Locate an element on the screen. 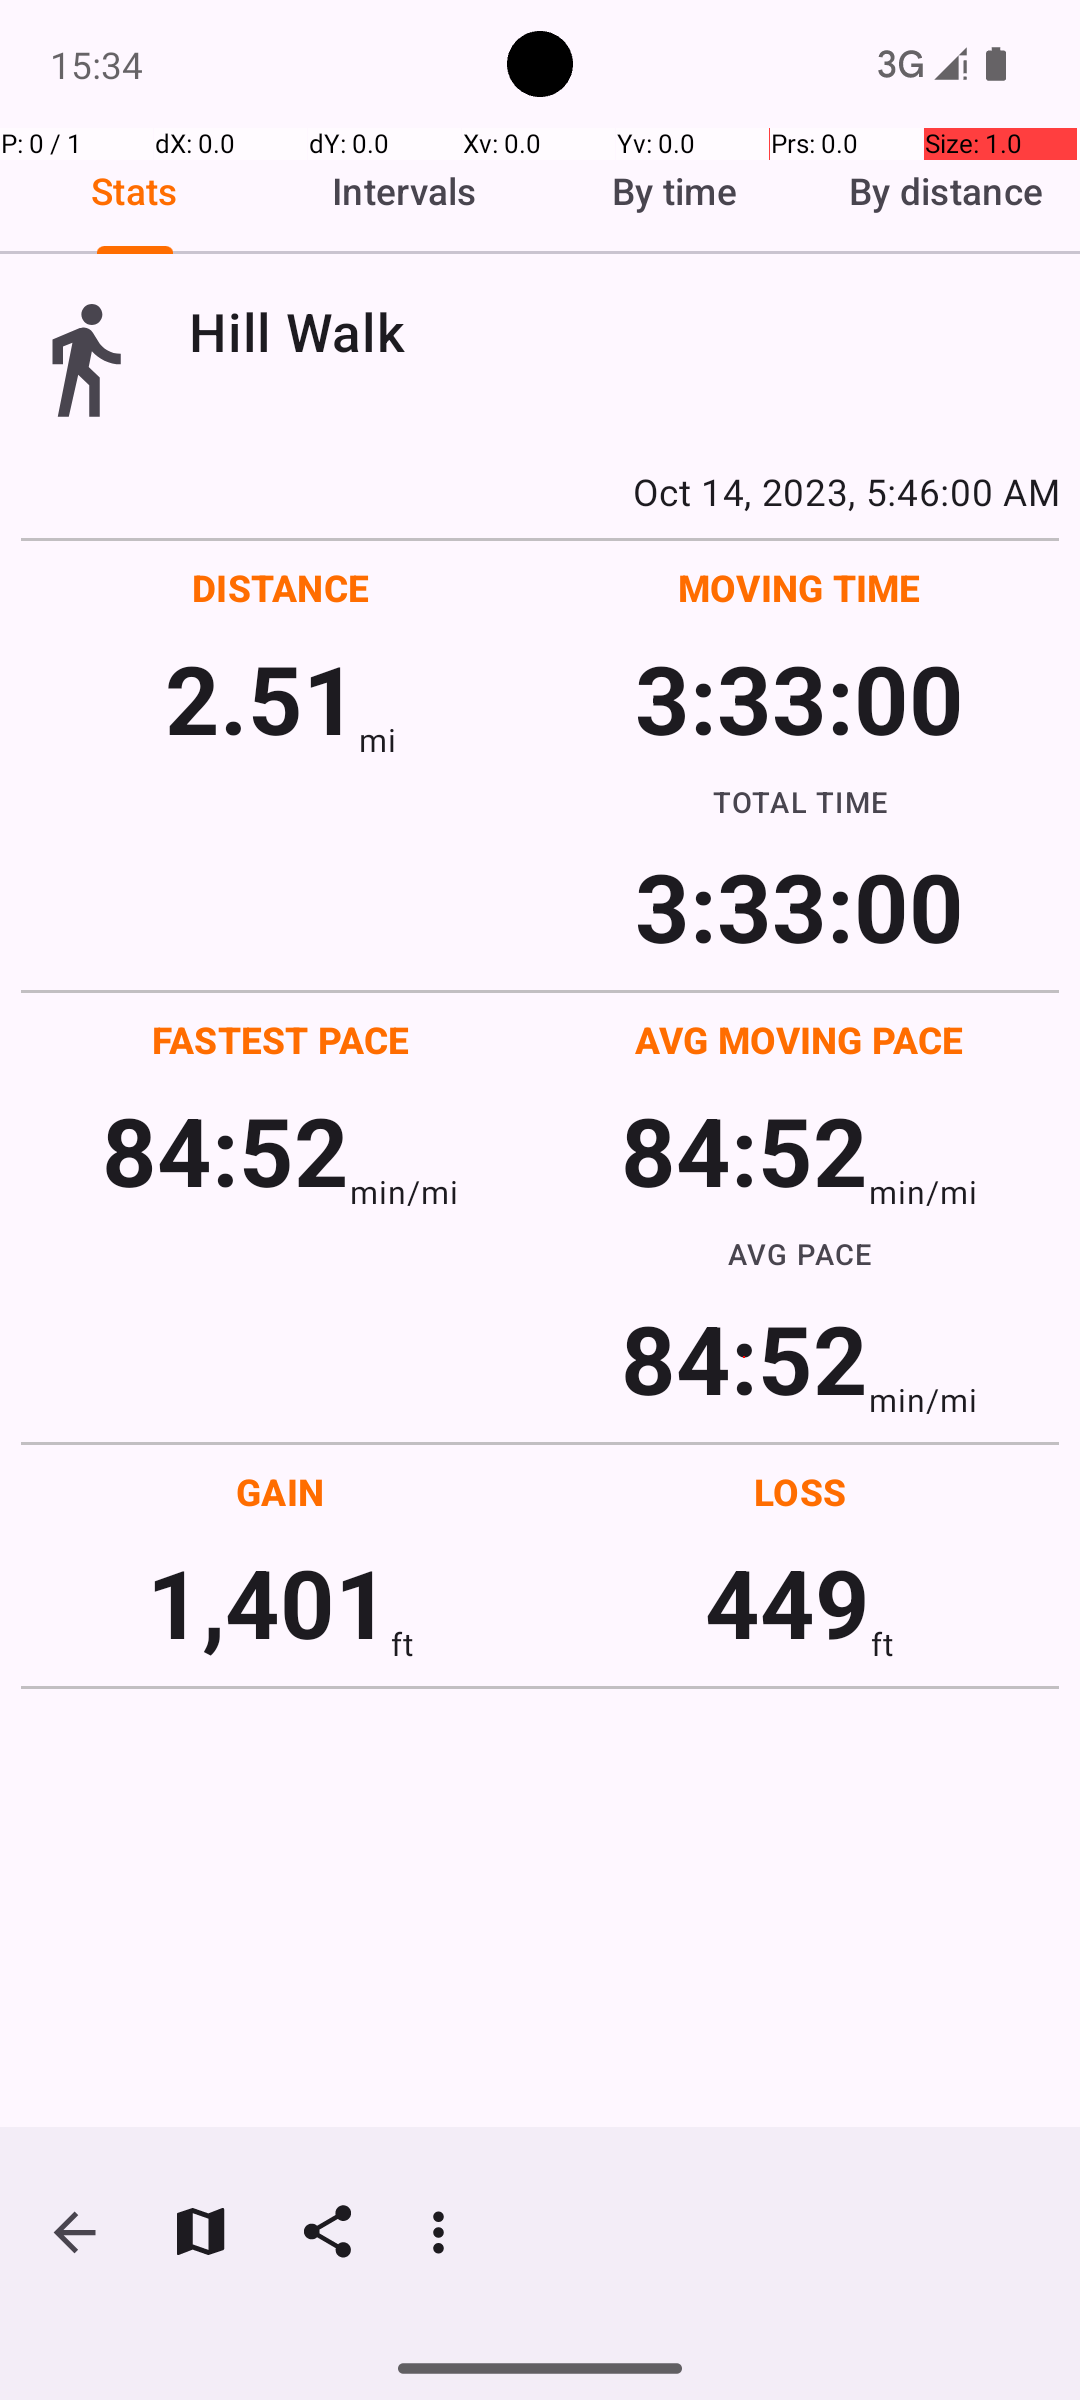 Image resolution: width=1080 pixels, height=2400 pixels. AVG MOVING PACE is located at coordinates (799, 1040).